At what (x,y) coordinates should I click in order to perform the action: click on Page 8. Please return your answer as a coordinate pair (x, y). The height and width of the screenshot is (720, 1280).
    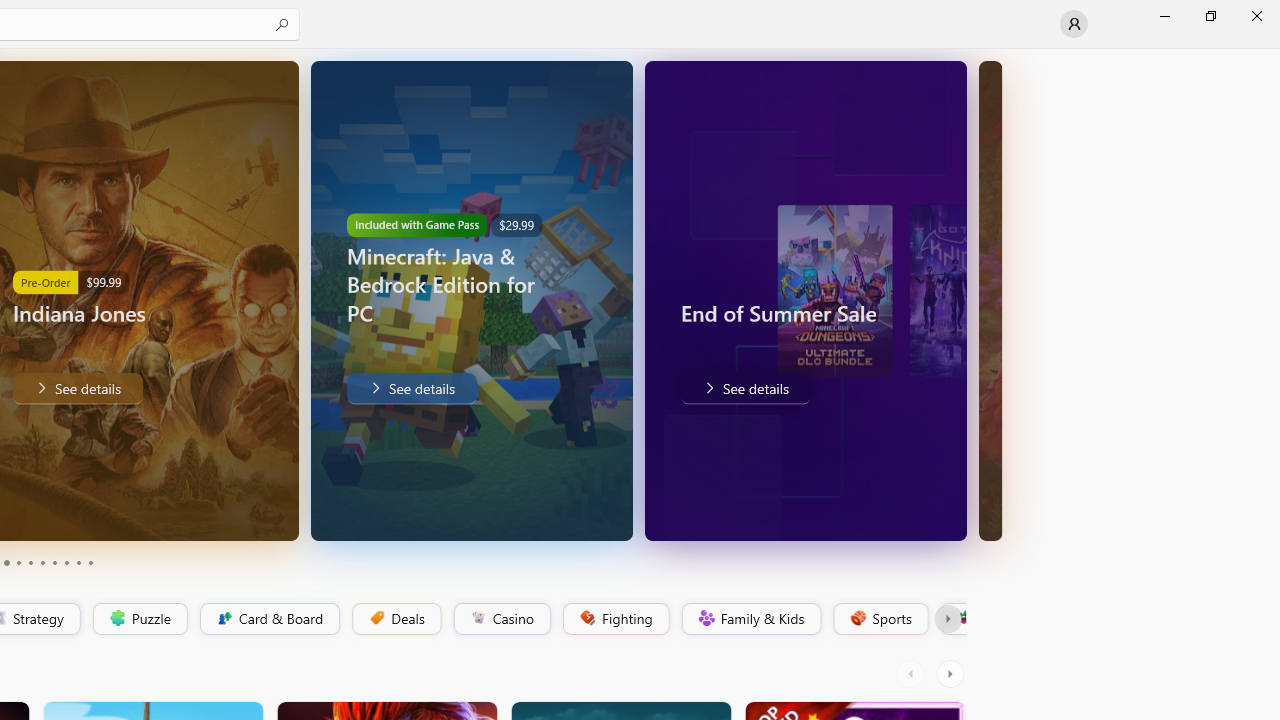
    Looking at the image, I should click on (66, 562).